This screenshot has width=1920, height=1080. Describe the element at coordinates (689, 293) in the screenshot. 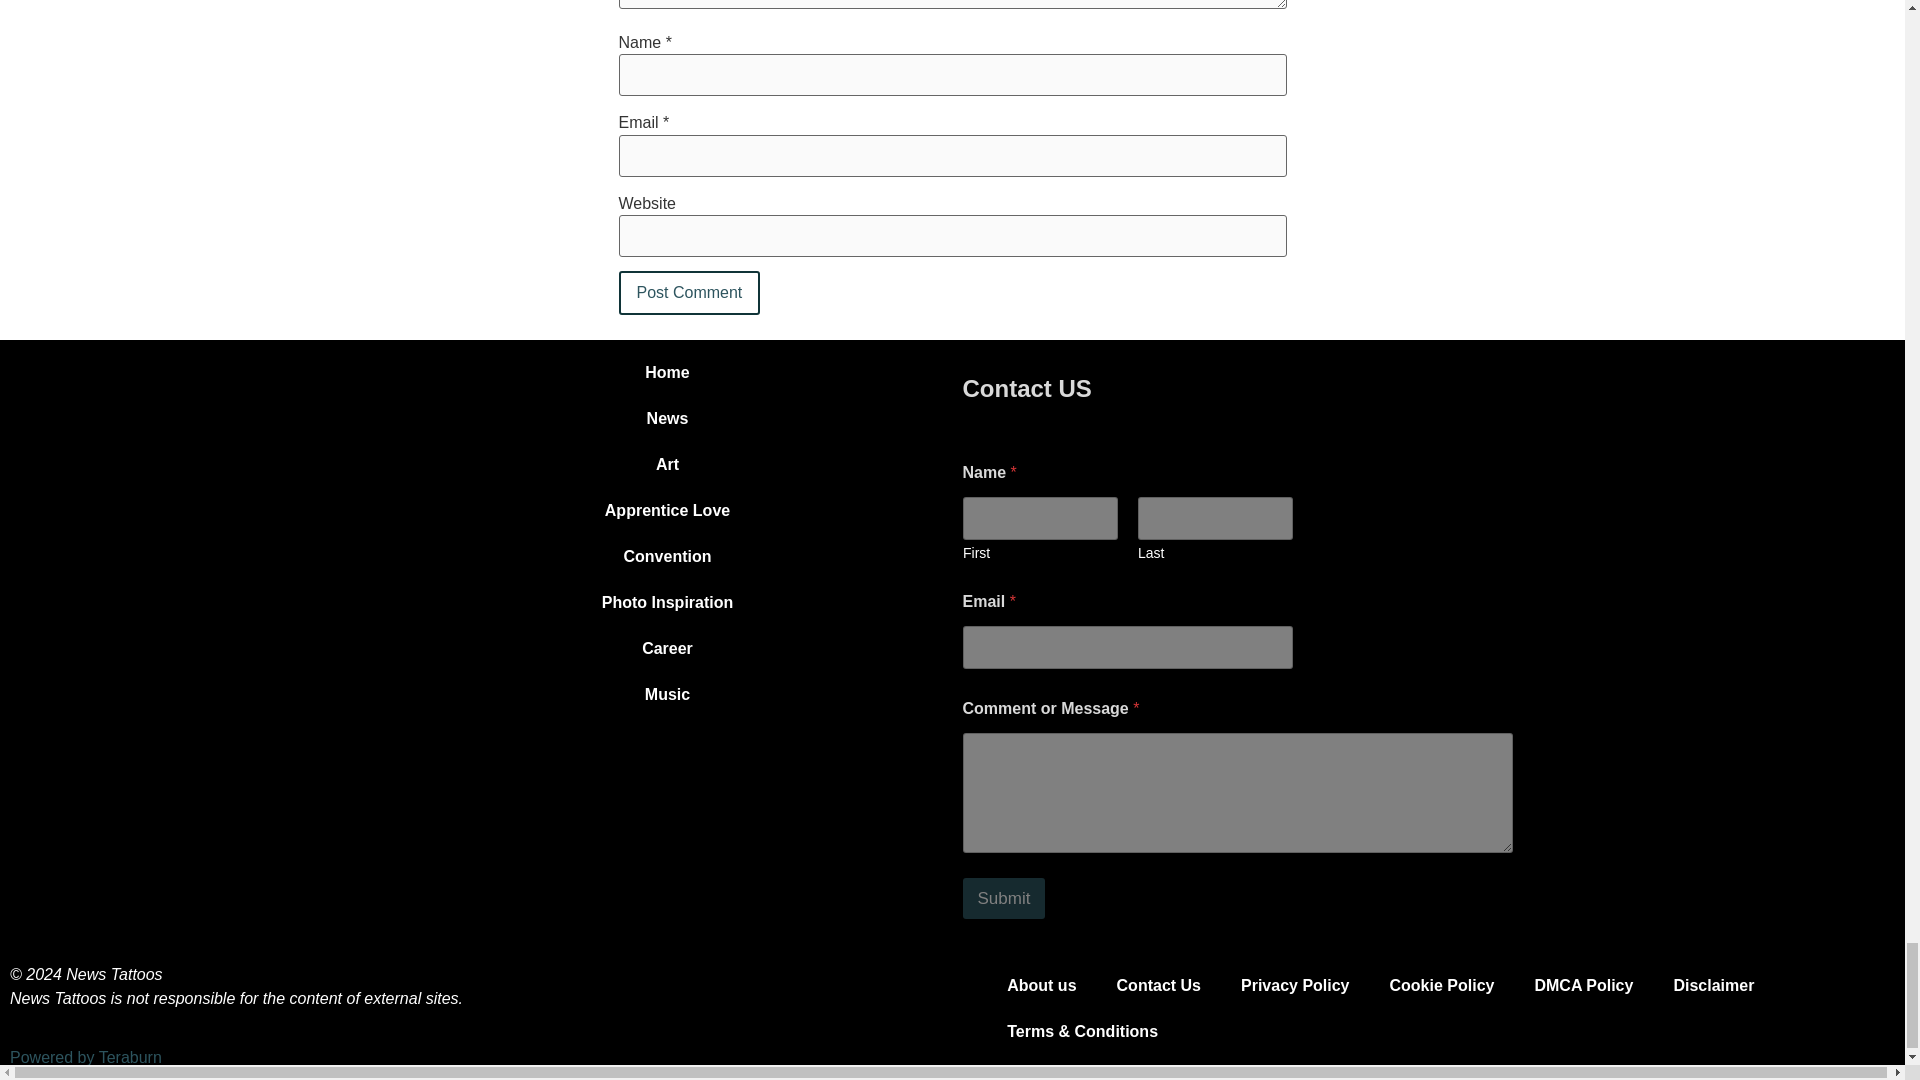

I see `Post Comment` at that location.